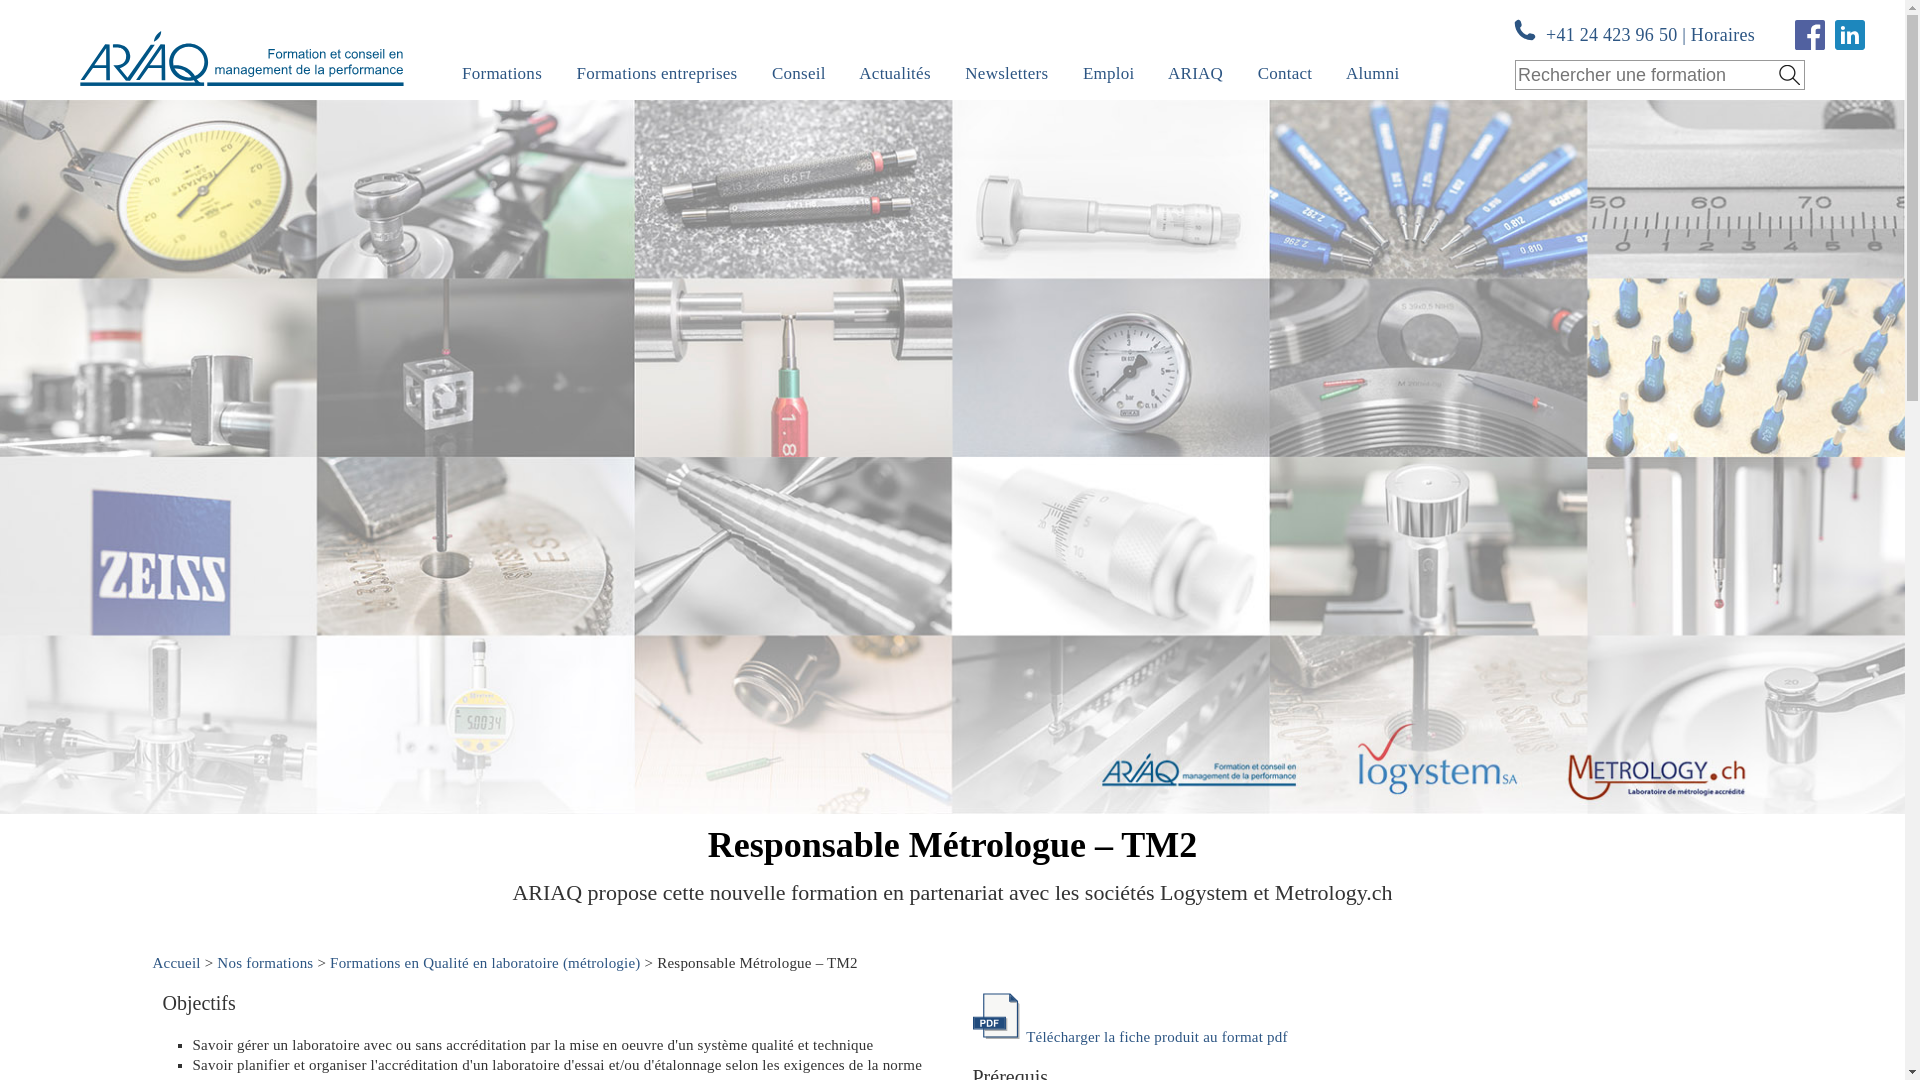 The width and height of the screenshot is (1920, 1080). Describe the element at coordinates (1372, 74) in the screenshot. I see `Alumni` at that location.